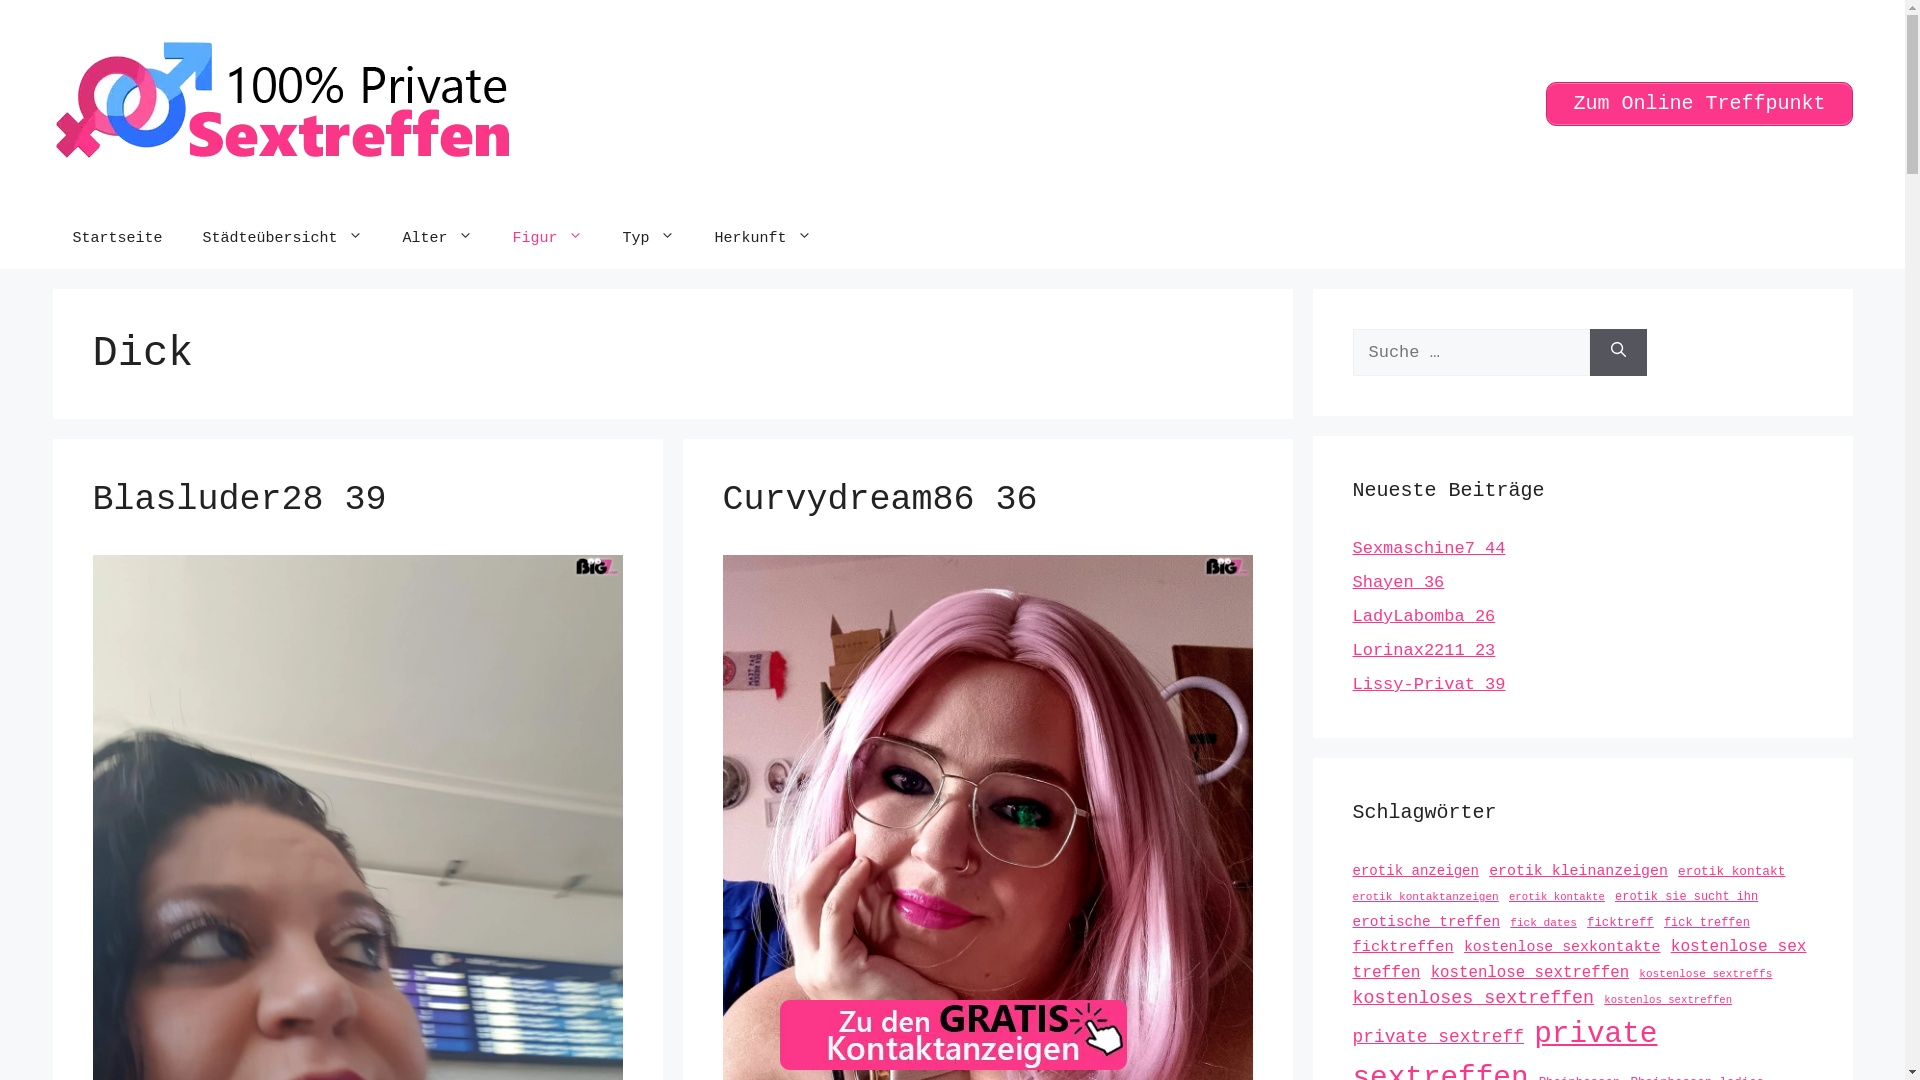 This screenshot has width=1920, height=1080. What do you see at coordinates (1424, 616) in the screenshot?
I see `LadyLabomba 26` at bounding box center [1424, 616].